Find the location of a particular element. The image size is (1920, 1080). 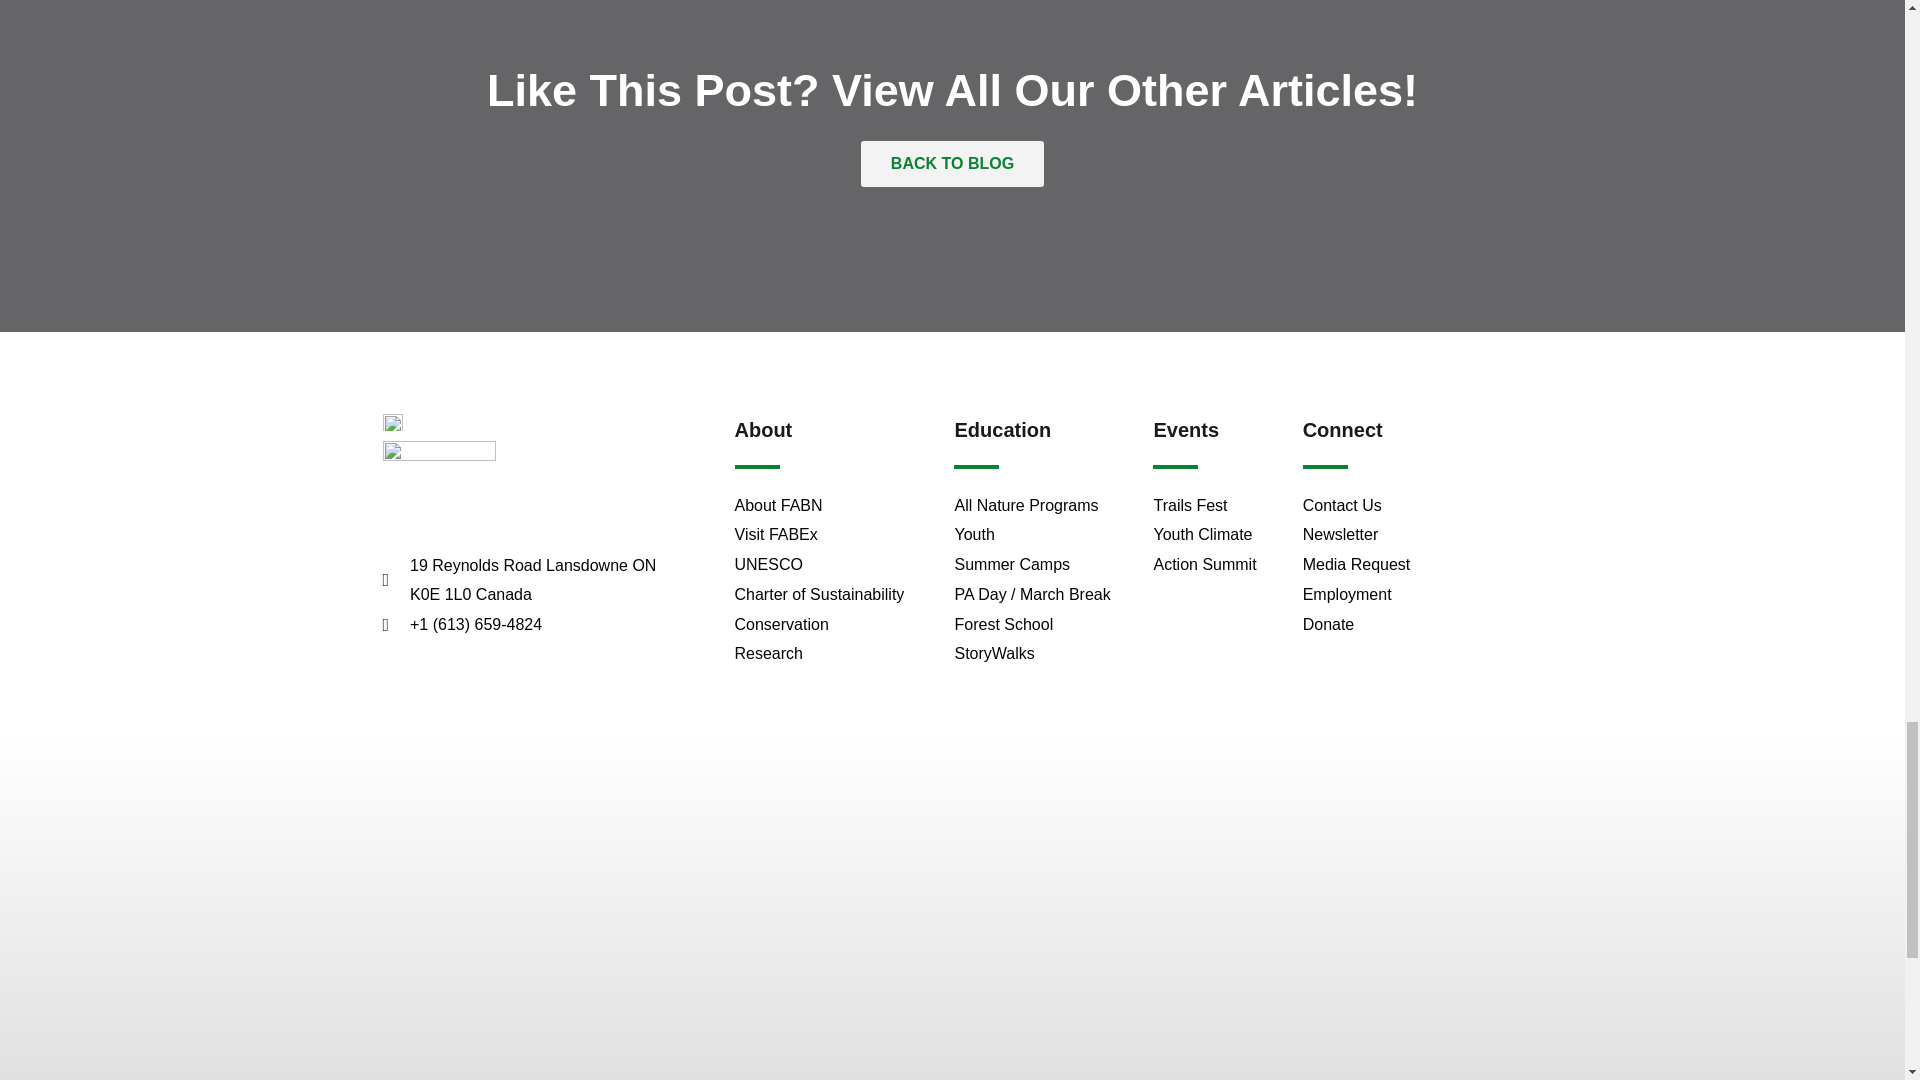

Forest School is located at coordinates (1043, 625).